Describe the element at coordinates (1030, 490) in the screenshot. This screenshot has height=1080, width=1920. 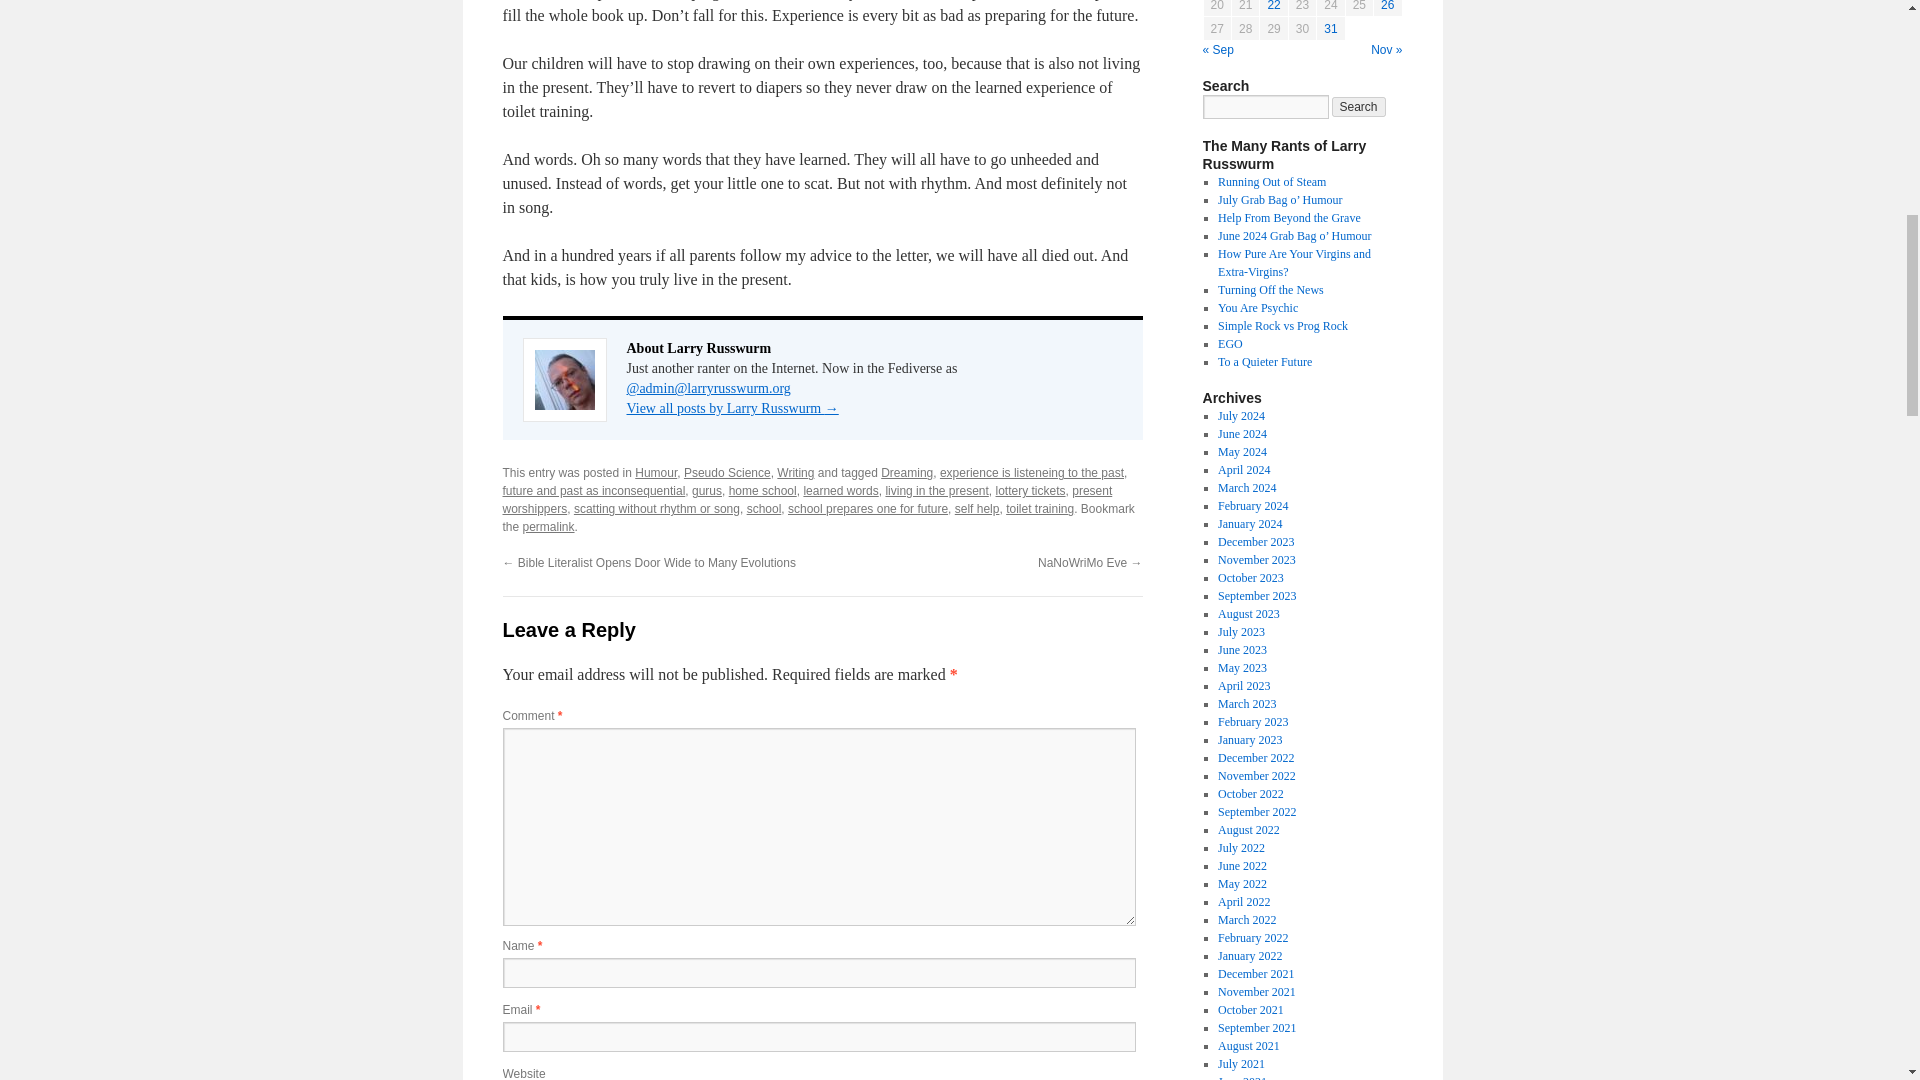
I see `lottery tickets` at that location.